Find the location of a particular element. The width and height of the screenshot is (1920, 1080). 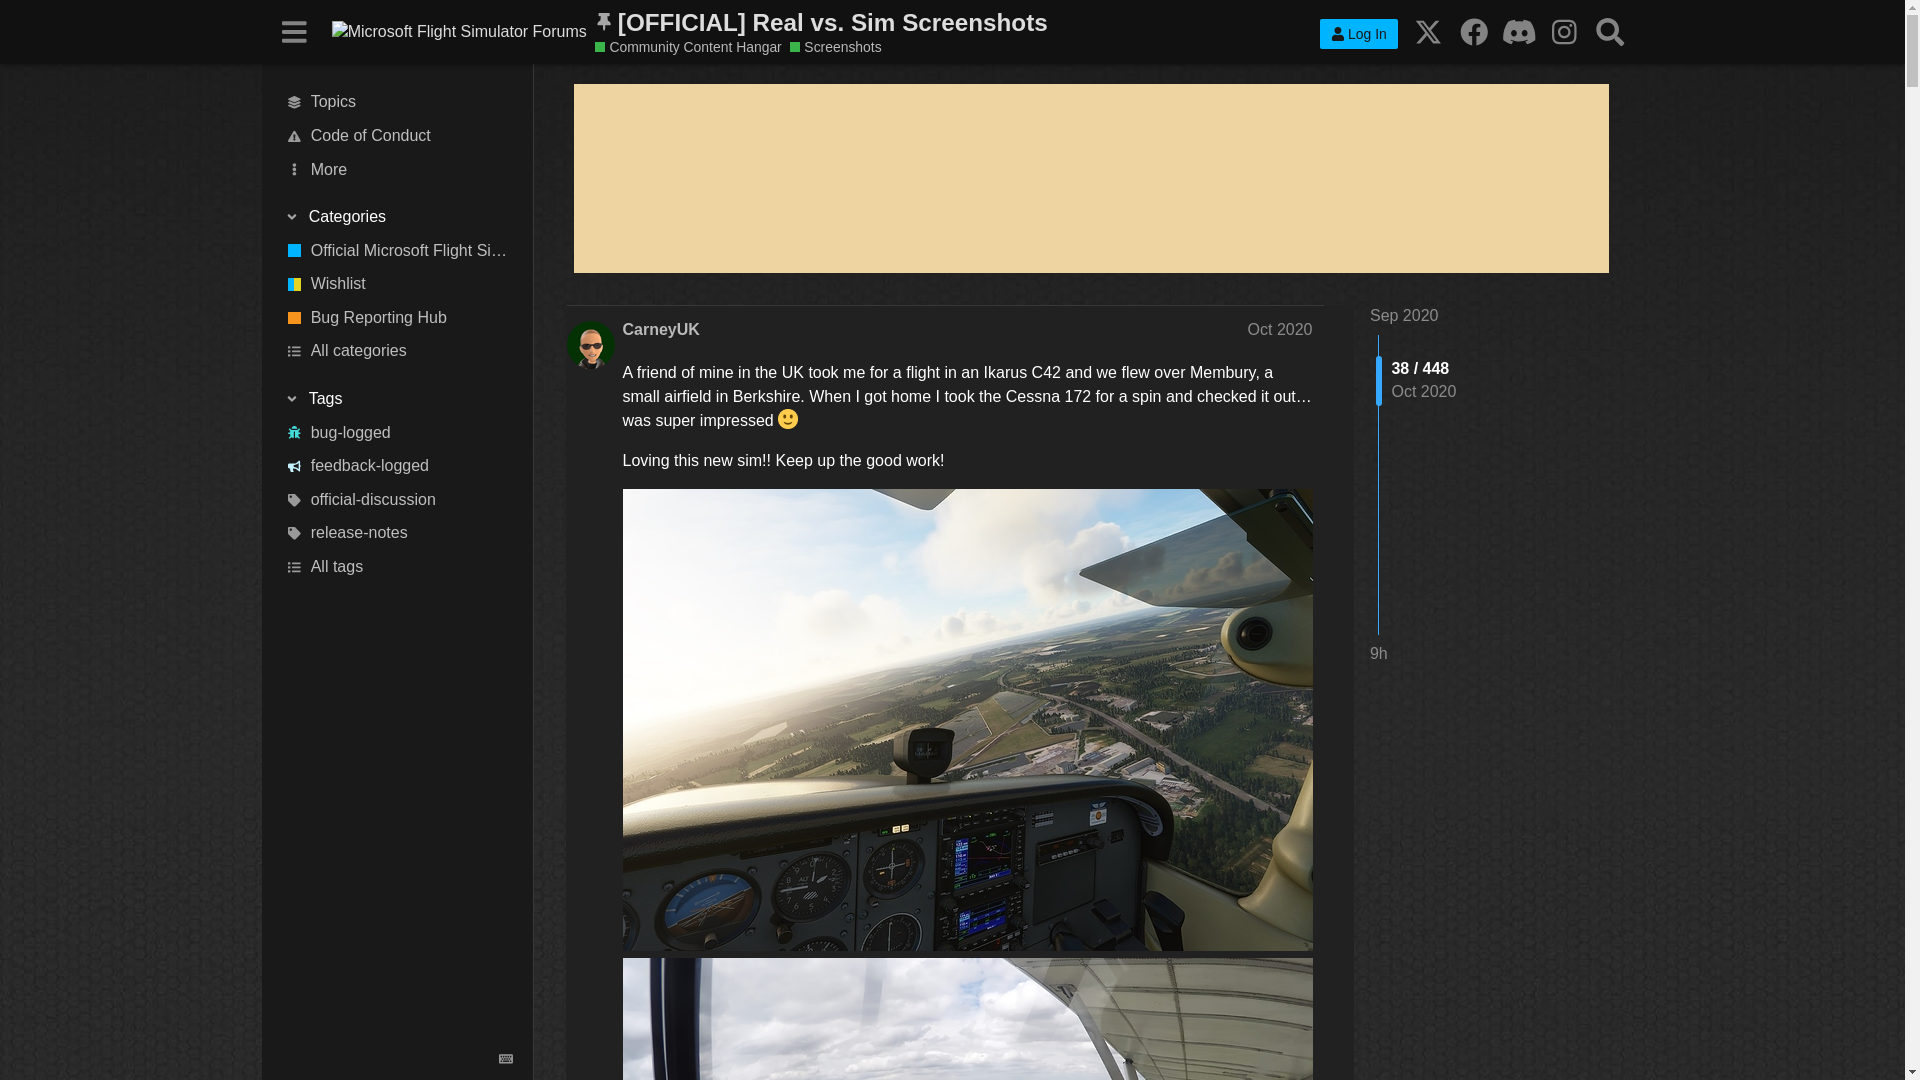

Tags is located at coordinates (397, 398).